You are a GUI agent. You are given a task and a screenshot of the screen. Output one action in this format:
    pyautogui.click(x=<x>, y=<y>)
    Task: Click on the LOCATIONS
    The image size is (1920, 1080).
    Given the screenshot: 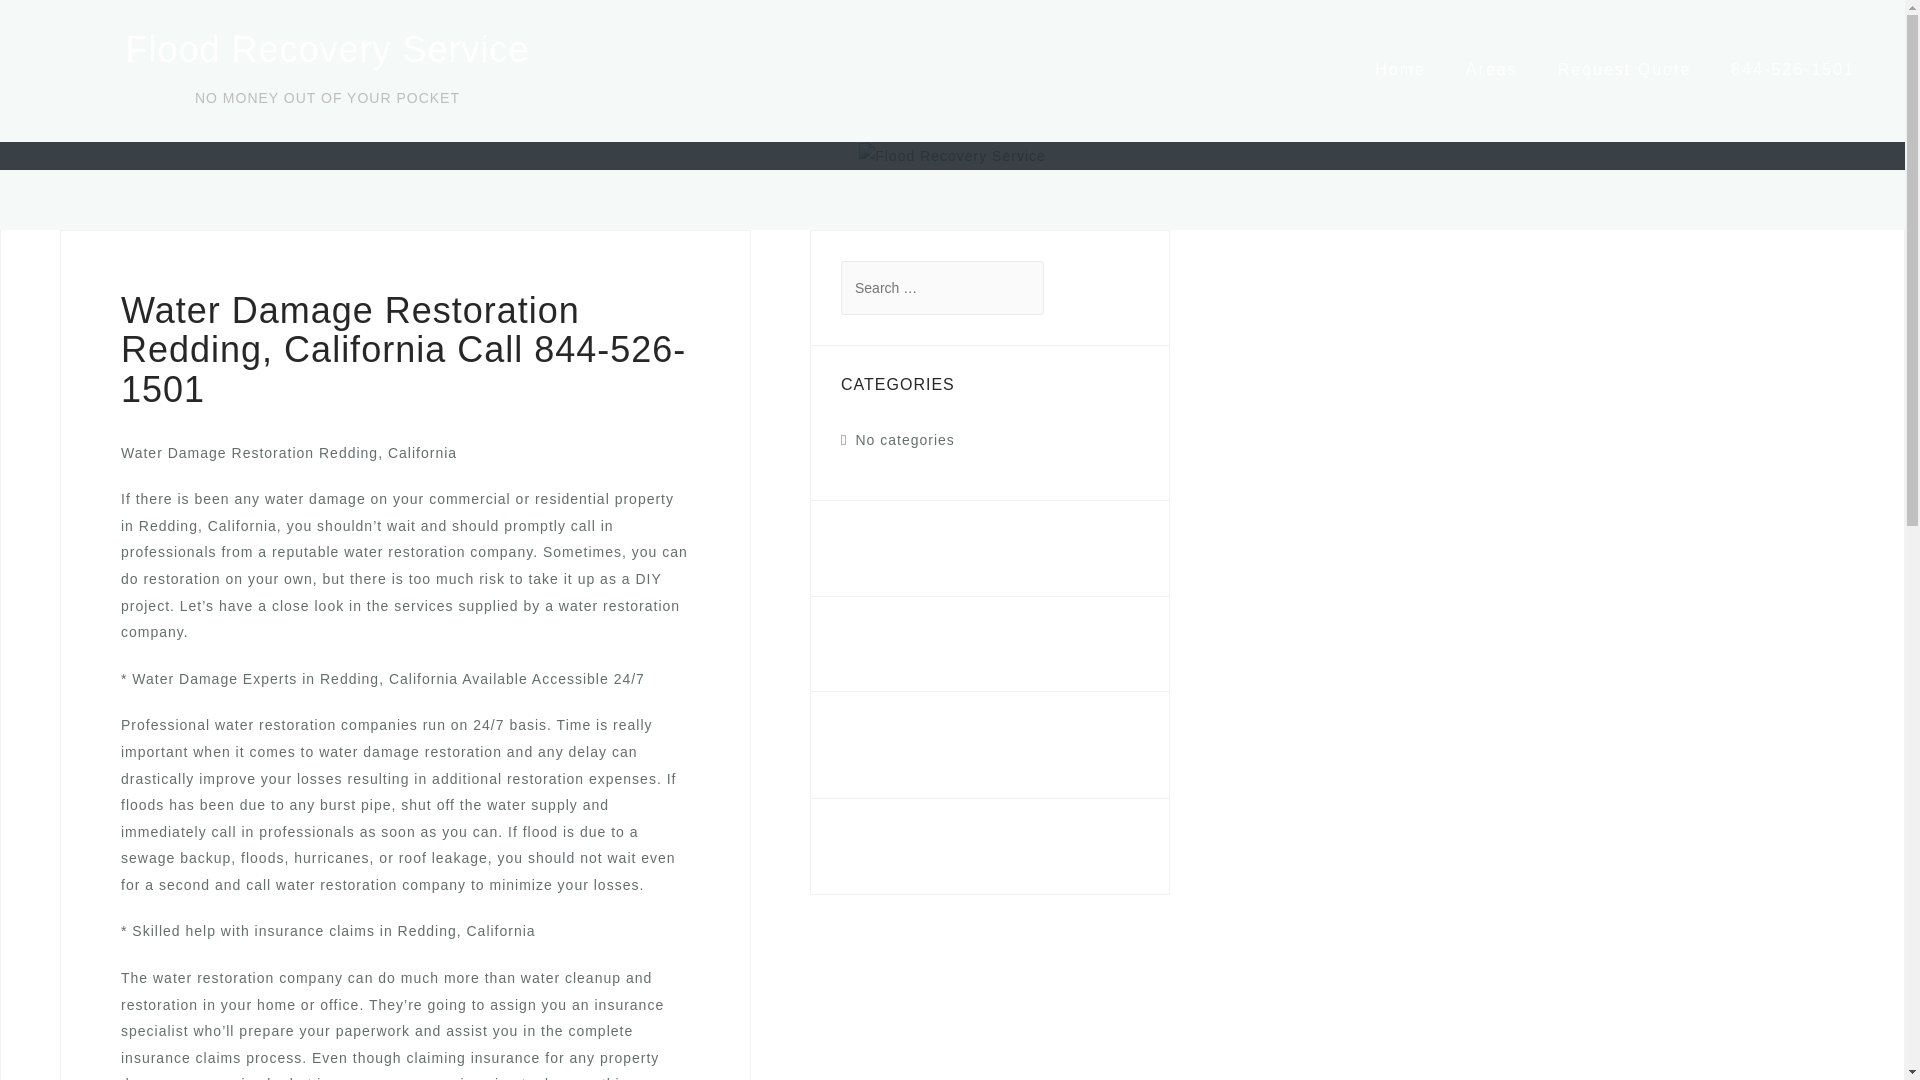 What is the action you would take?
    pyautogui.click(x=896, y=644)
    